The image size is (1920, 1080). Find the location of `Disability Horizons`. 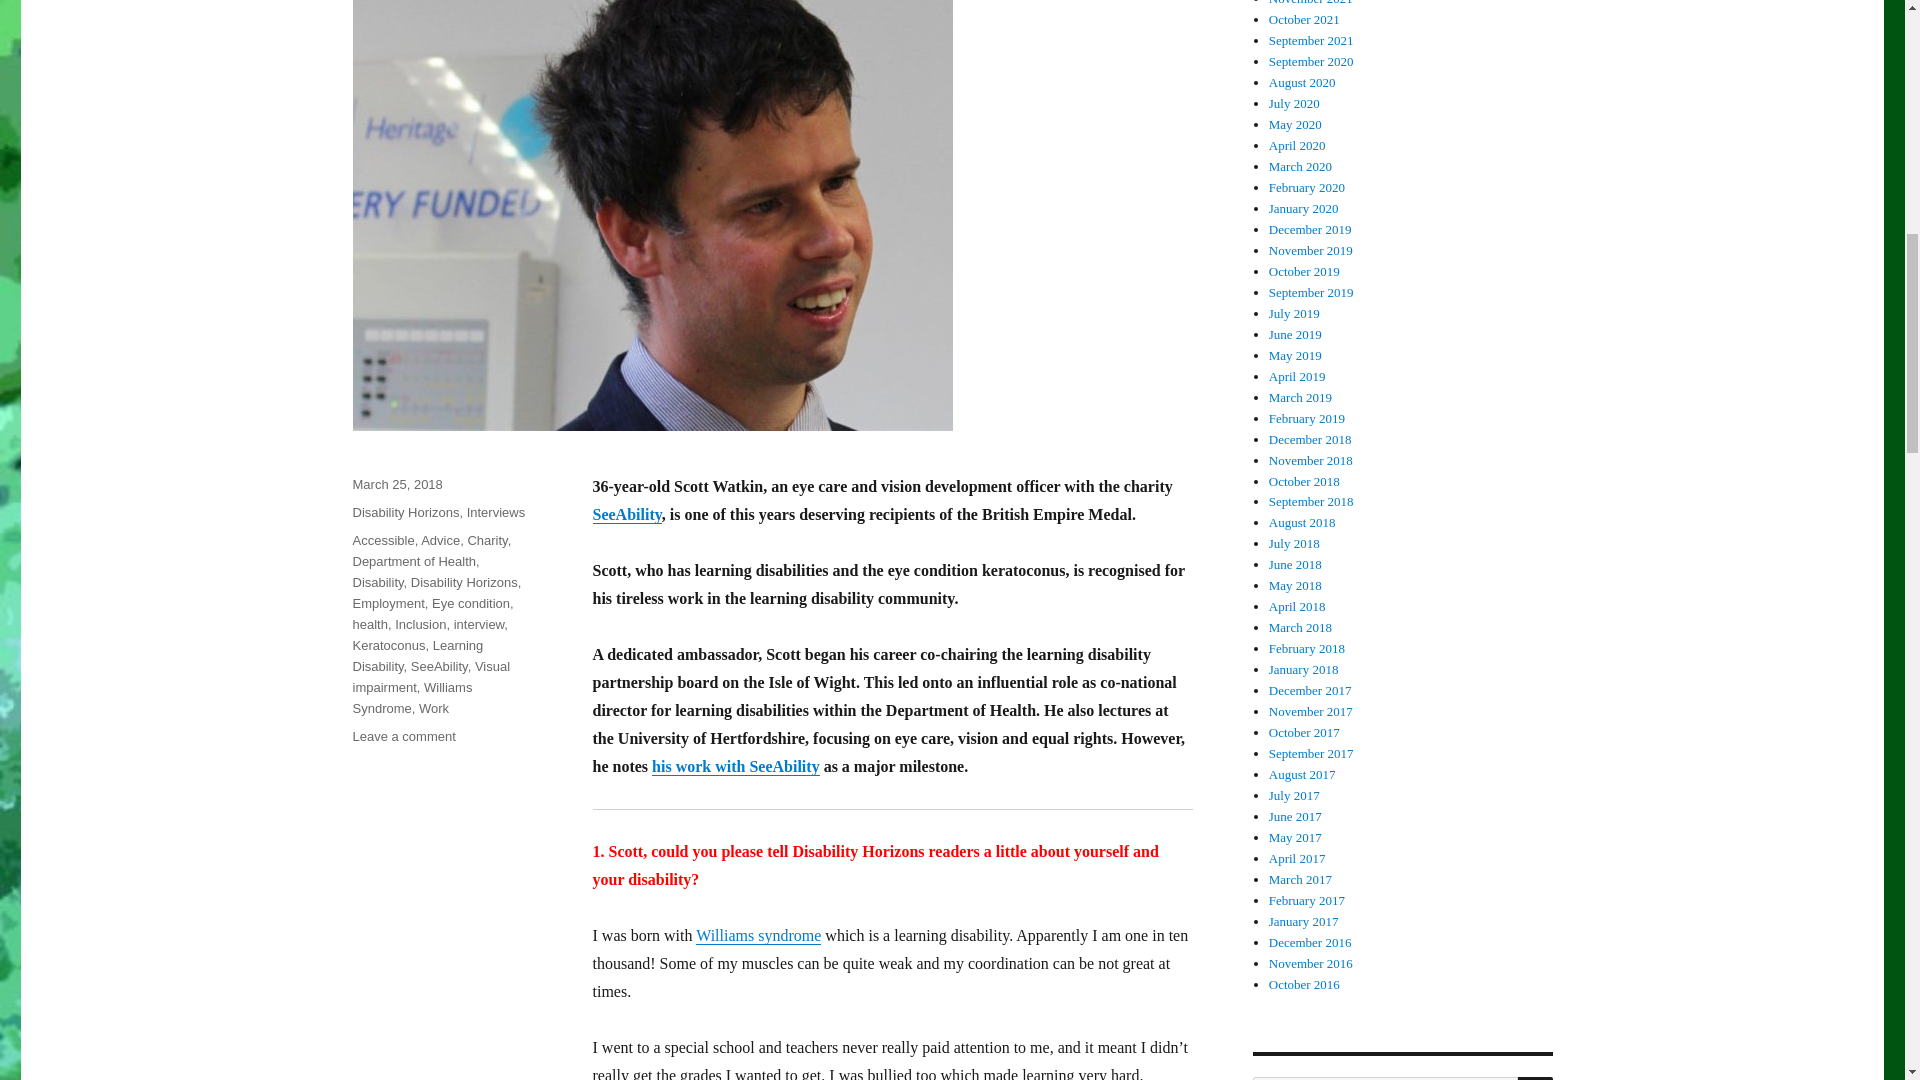

Disability Horizons is located at coordinates (404, 512).